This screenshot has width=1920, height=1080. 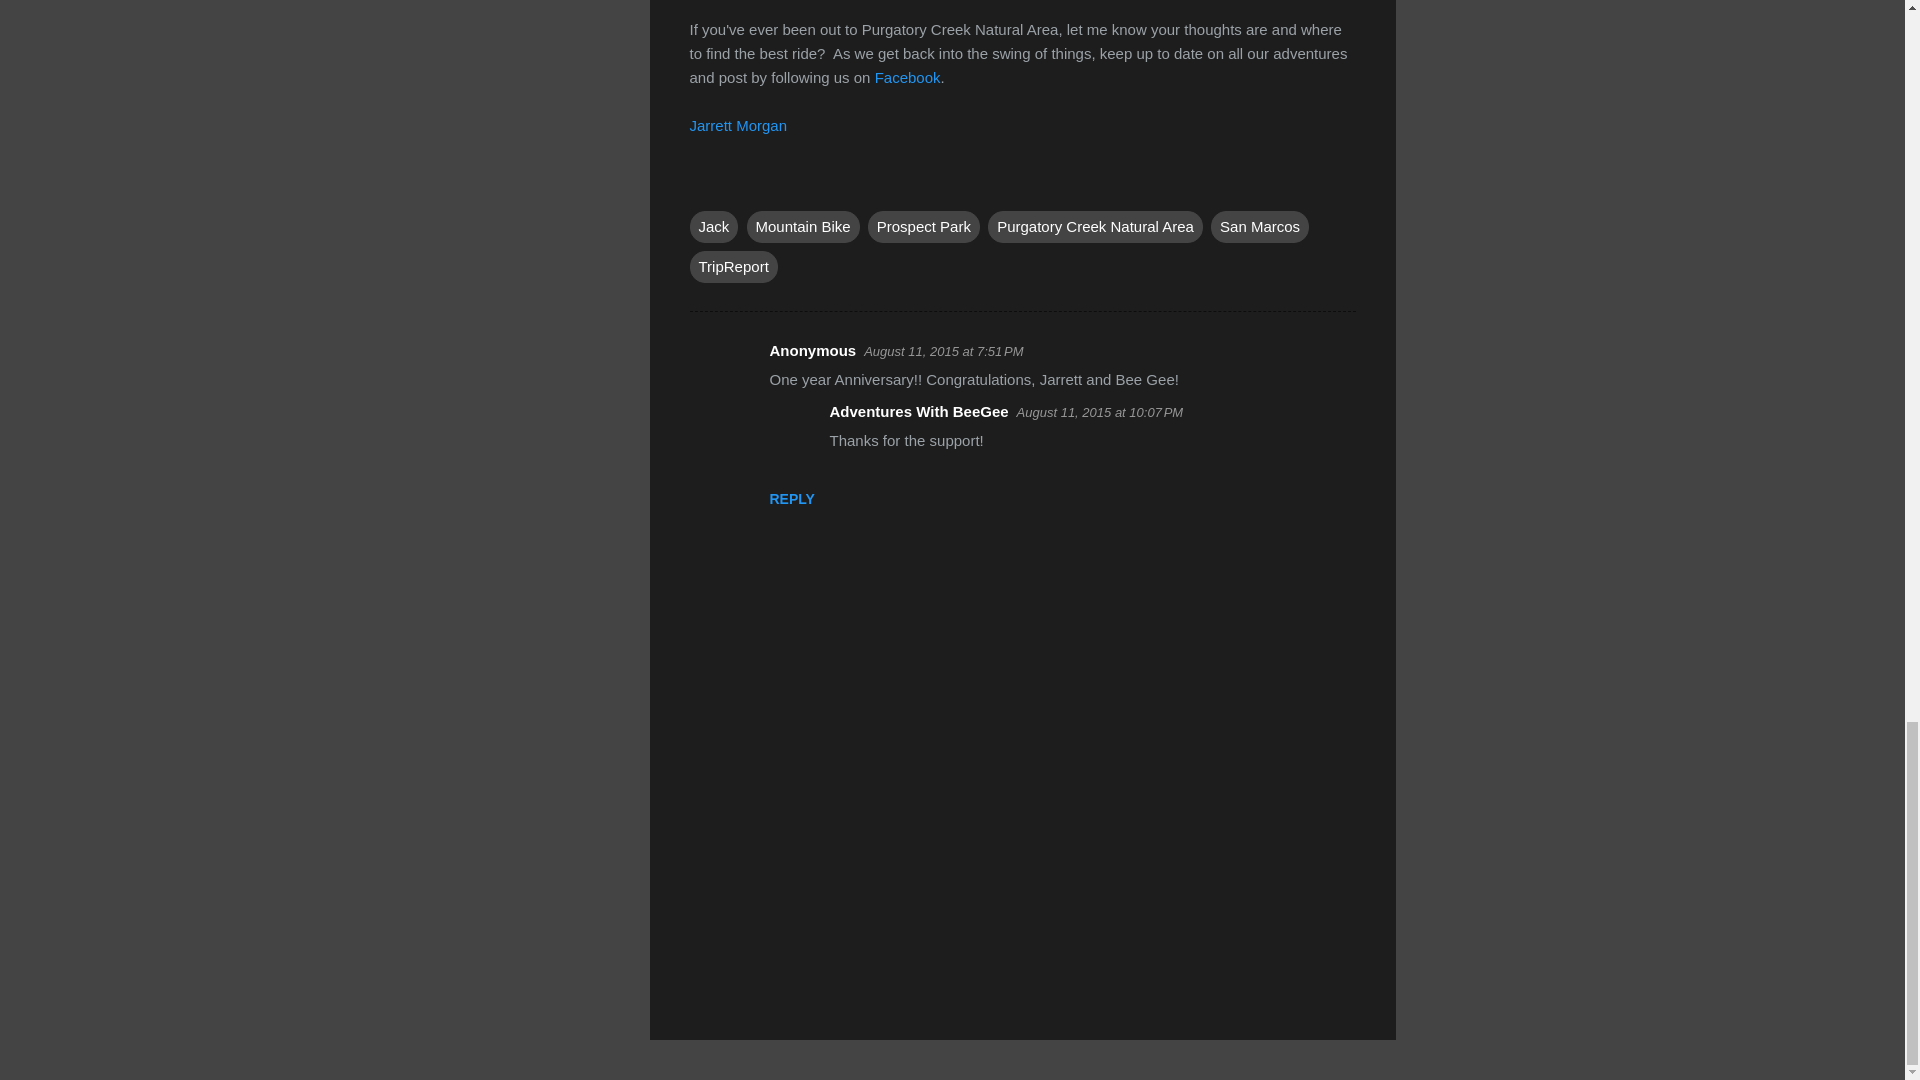 I want to click on San Marcos, so click(x=1260, y=226).